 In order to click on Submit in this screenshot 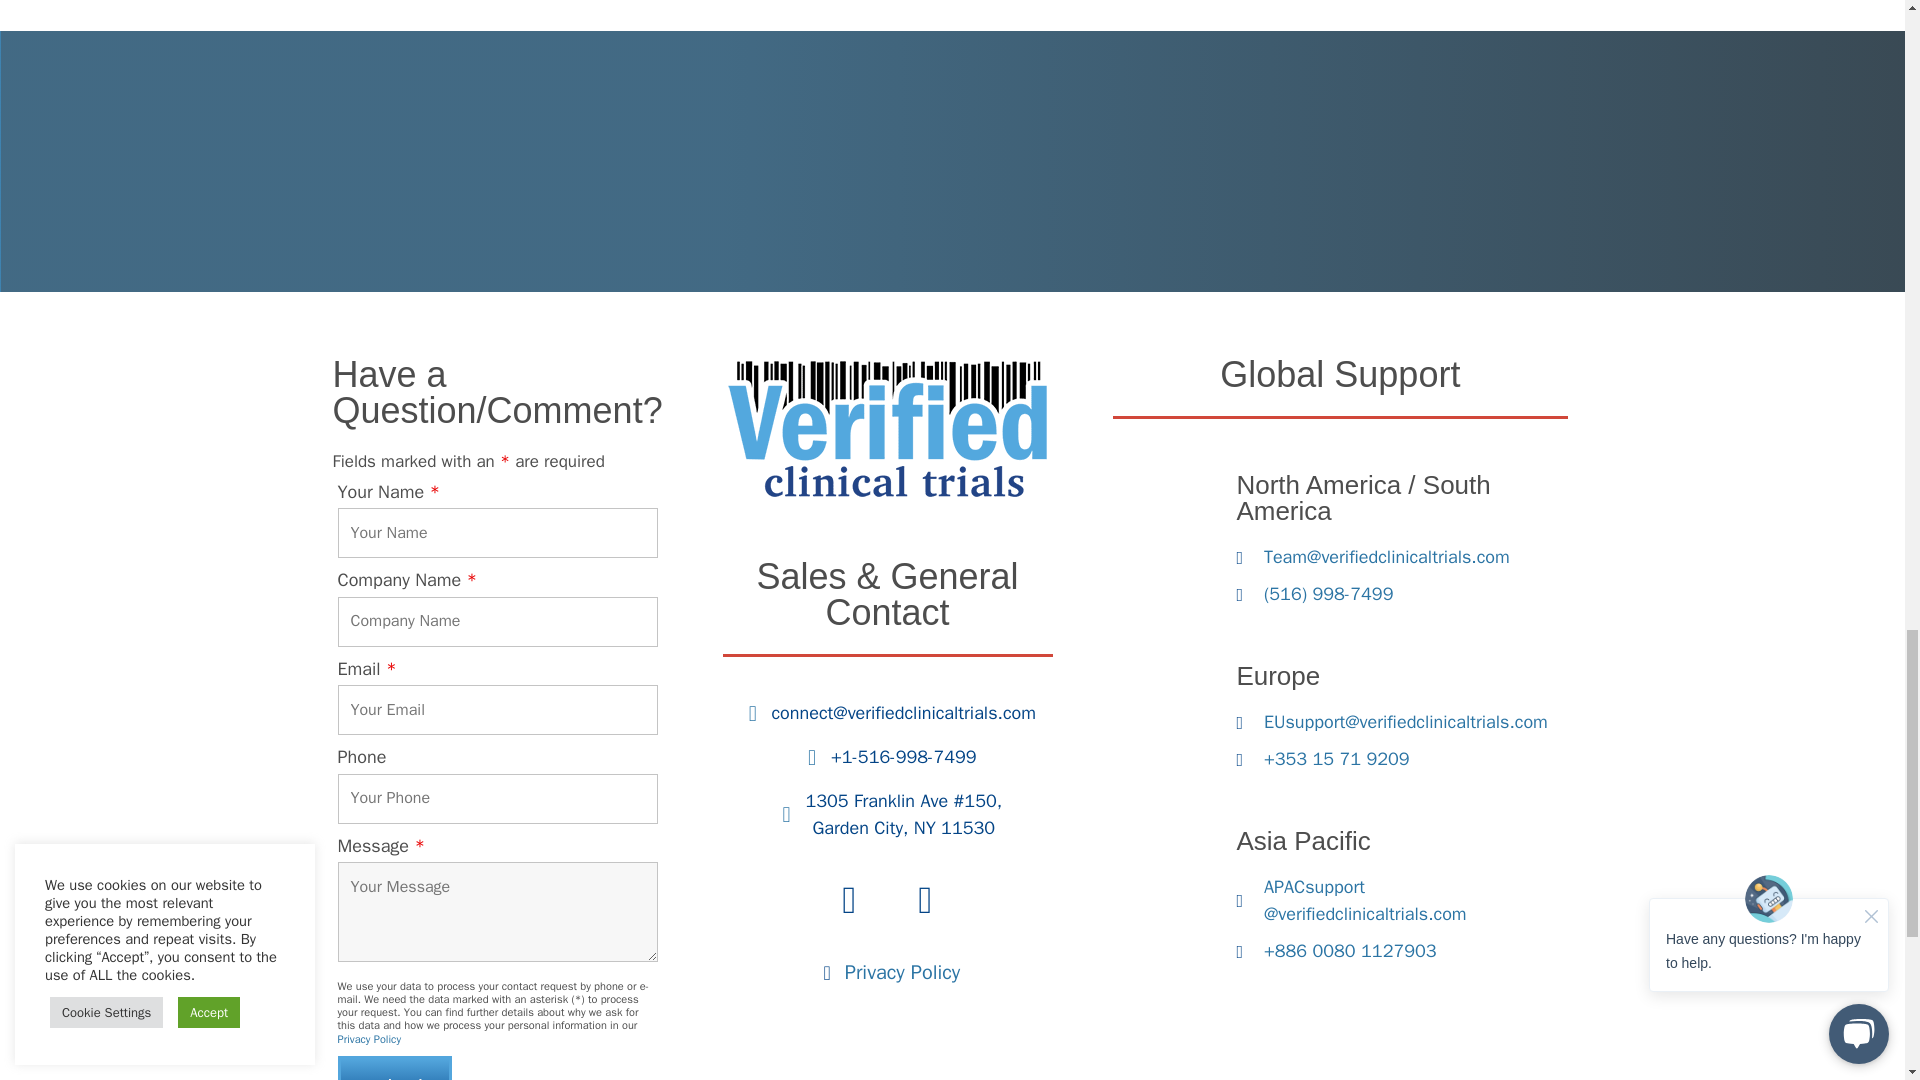, I will do `click(394, 1068)`.